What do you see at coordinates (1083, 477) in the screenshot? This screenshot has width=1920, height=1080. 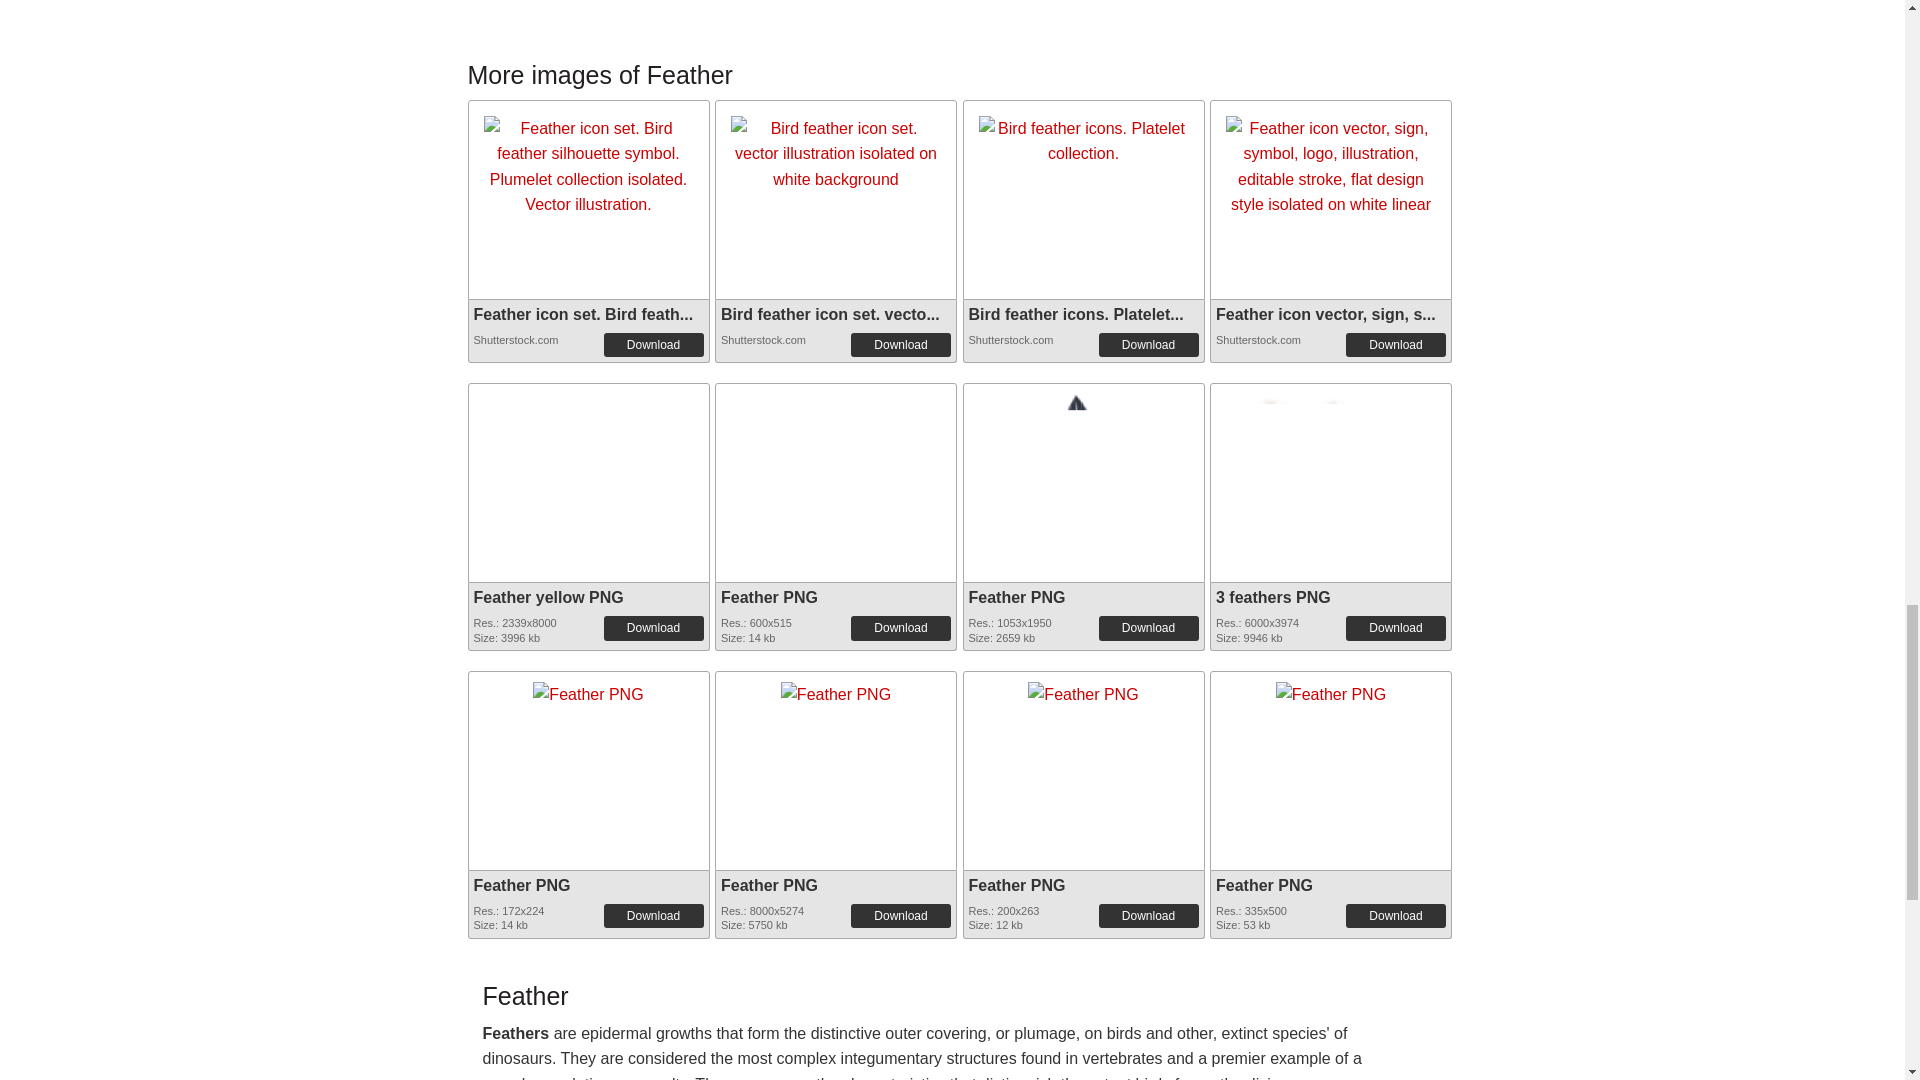 I see `Feather PNG` at bounding box center [1083, 477].